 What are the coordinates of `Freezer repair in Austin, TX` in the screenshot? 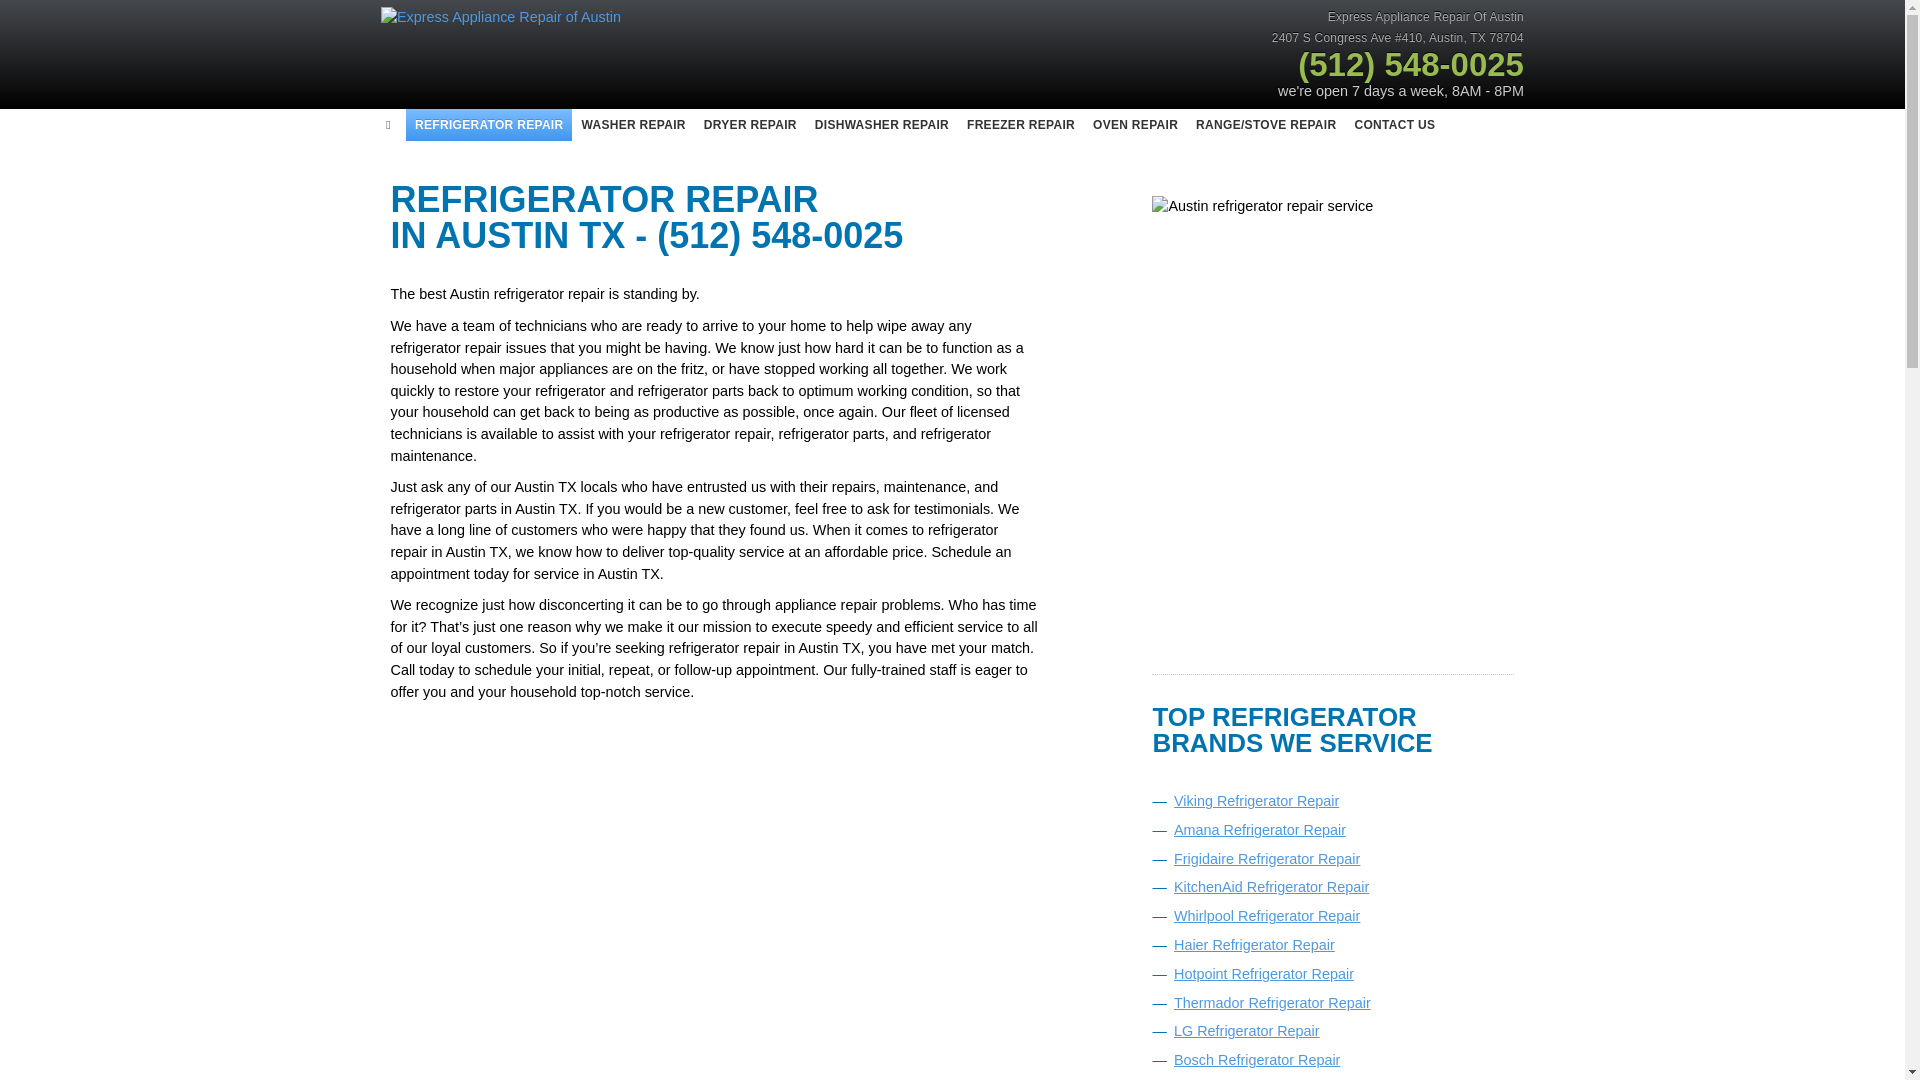 It's located at (1021, 125).